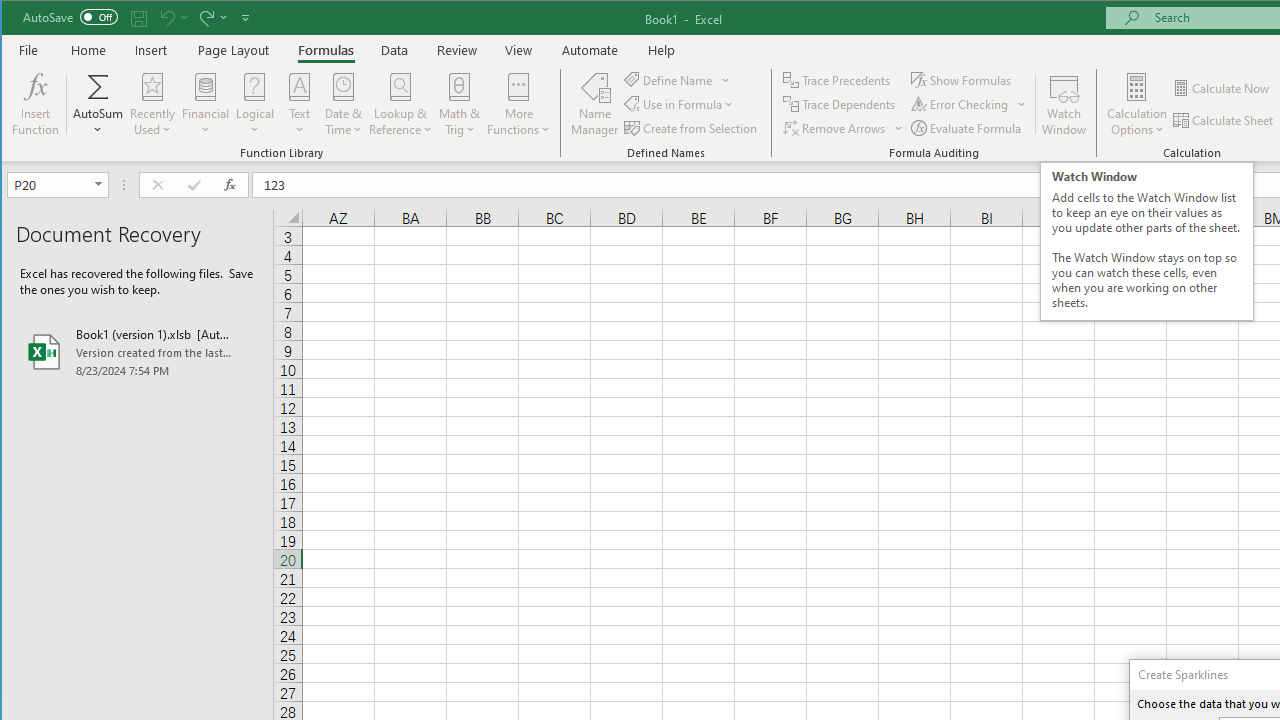 The width and height of the screenshot is (1280, 720). Describe the element at coordinates (594, 104) in the screenshot. I see `Name Manager` at that location.